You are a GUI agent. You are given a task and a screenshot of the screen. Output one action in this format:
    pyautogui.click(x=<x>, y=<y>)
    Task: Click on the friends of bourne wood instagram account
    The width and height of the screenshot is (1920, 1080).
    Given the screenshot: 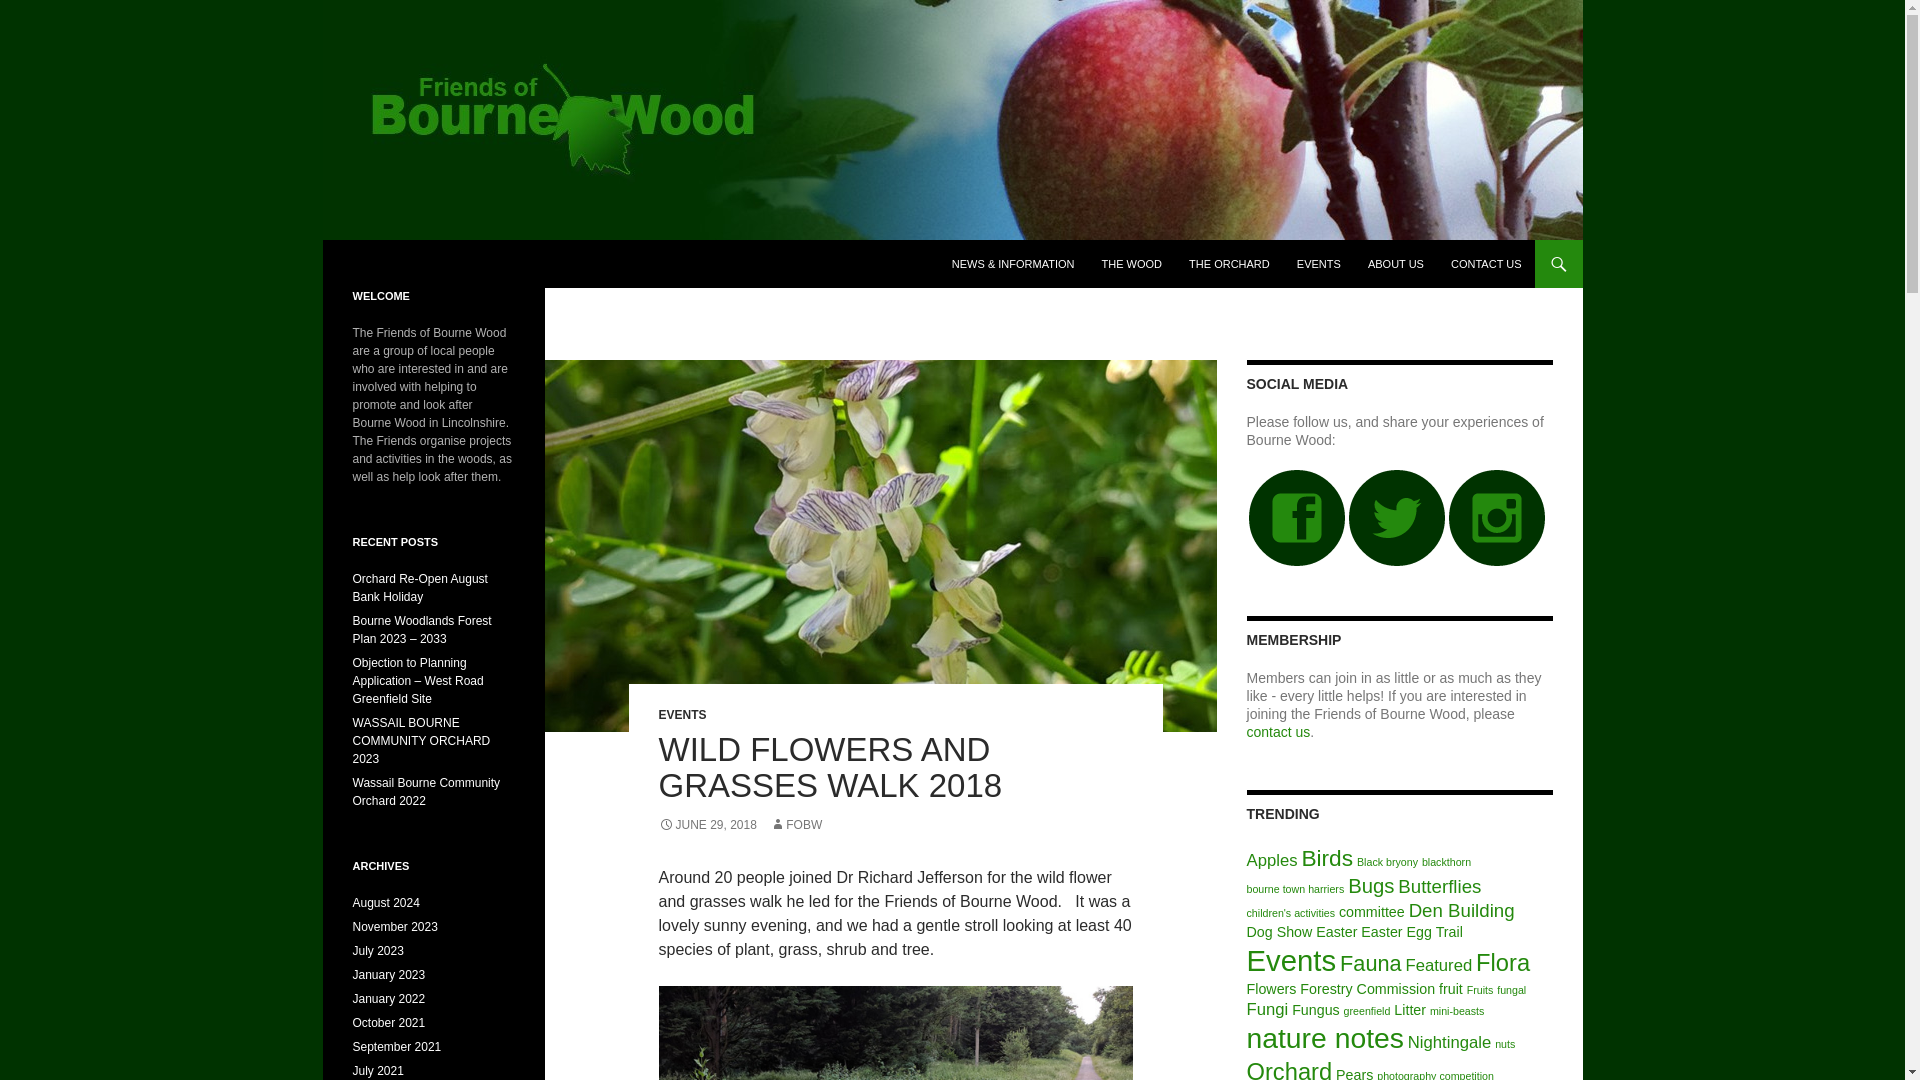 What is the action you would take?
    pyautogui.click(x=1497, y=516)
    